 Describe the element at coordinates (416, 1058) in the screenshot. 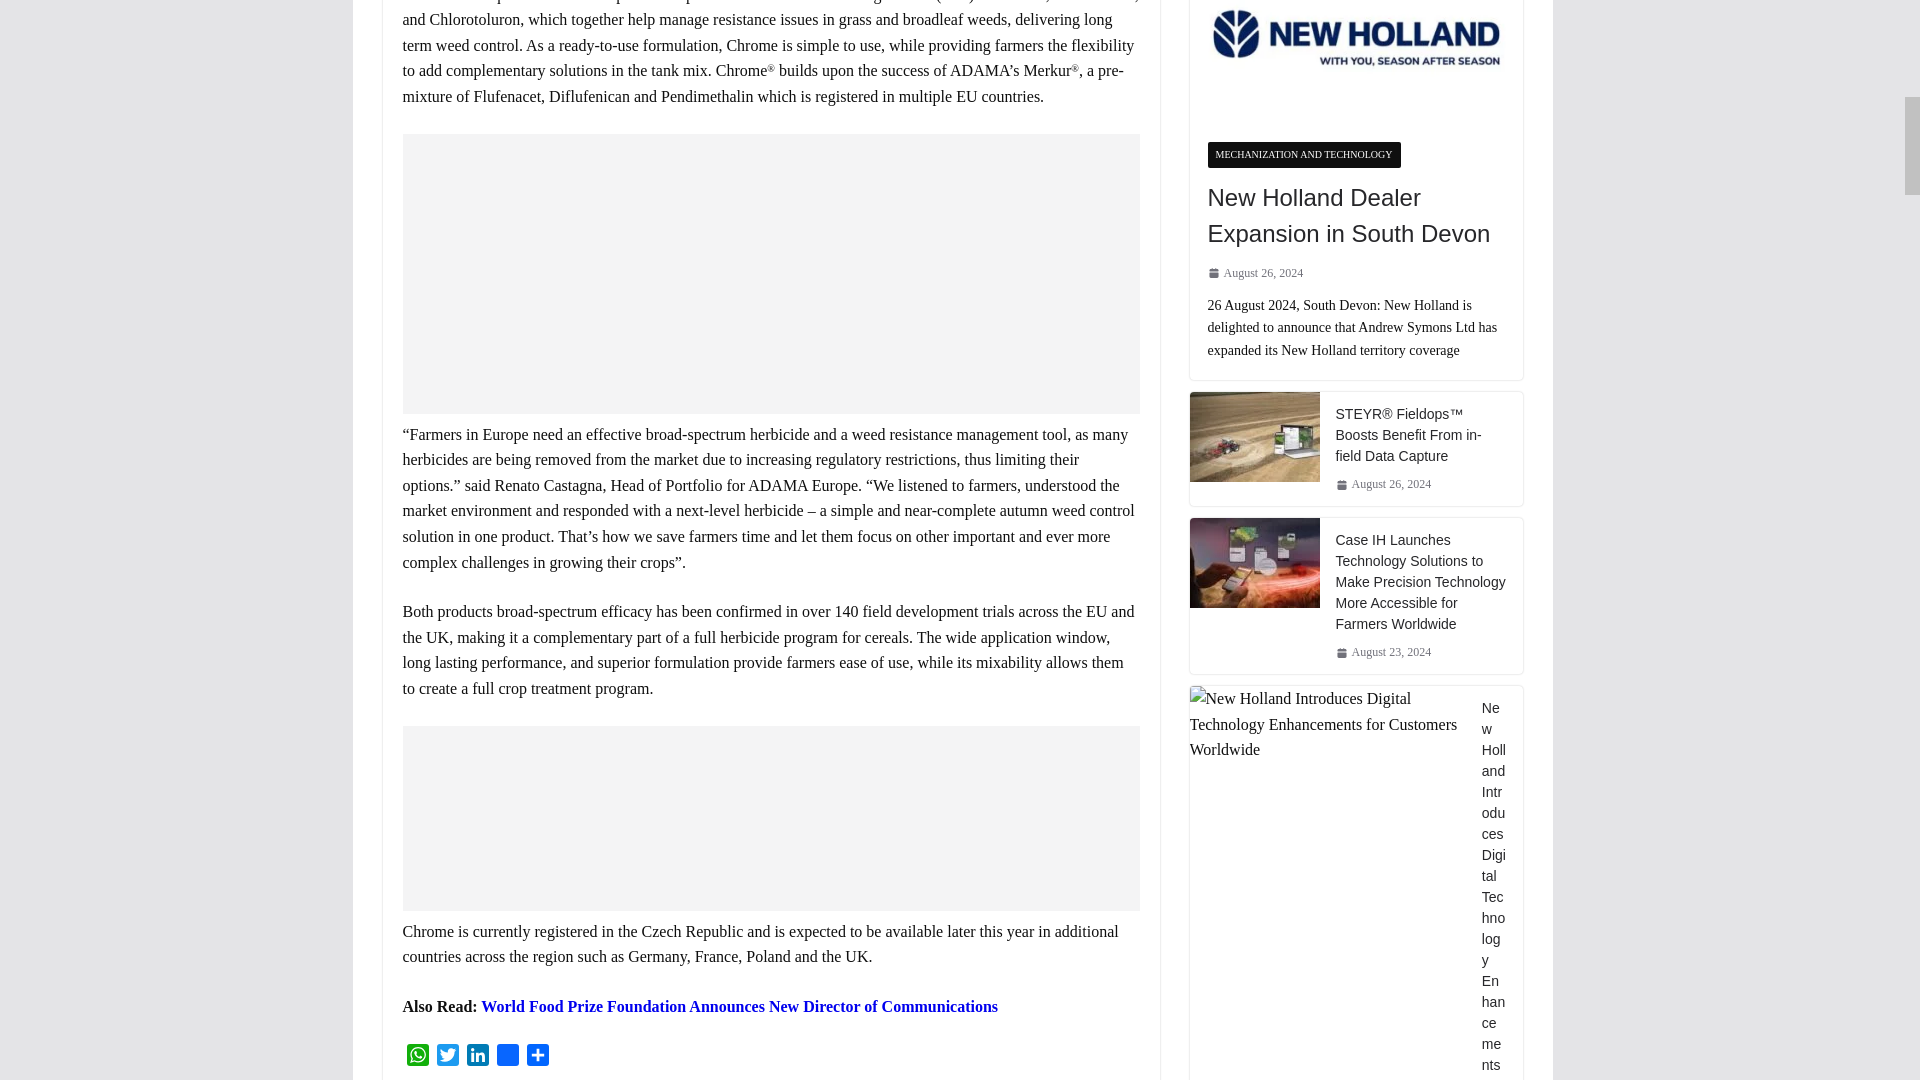

I see `WhatsApp` at that location.